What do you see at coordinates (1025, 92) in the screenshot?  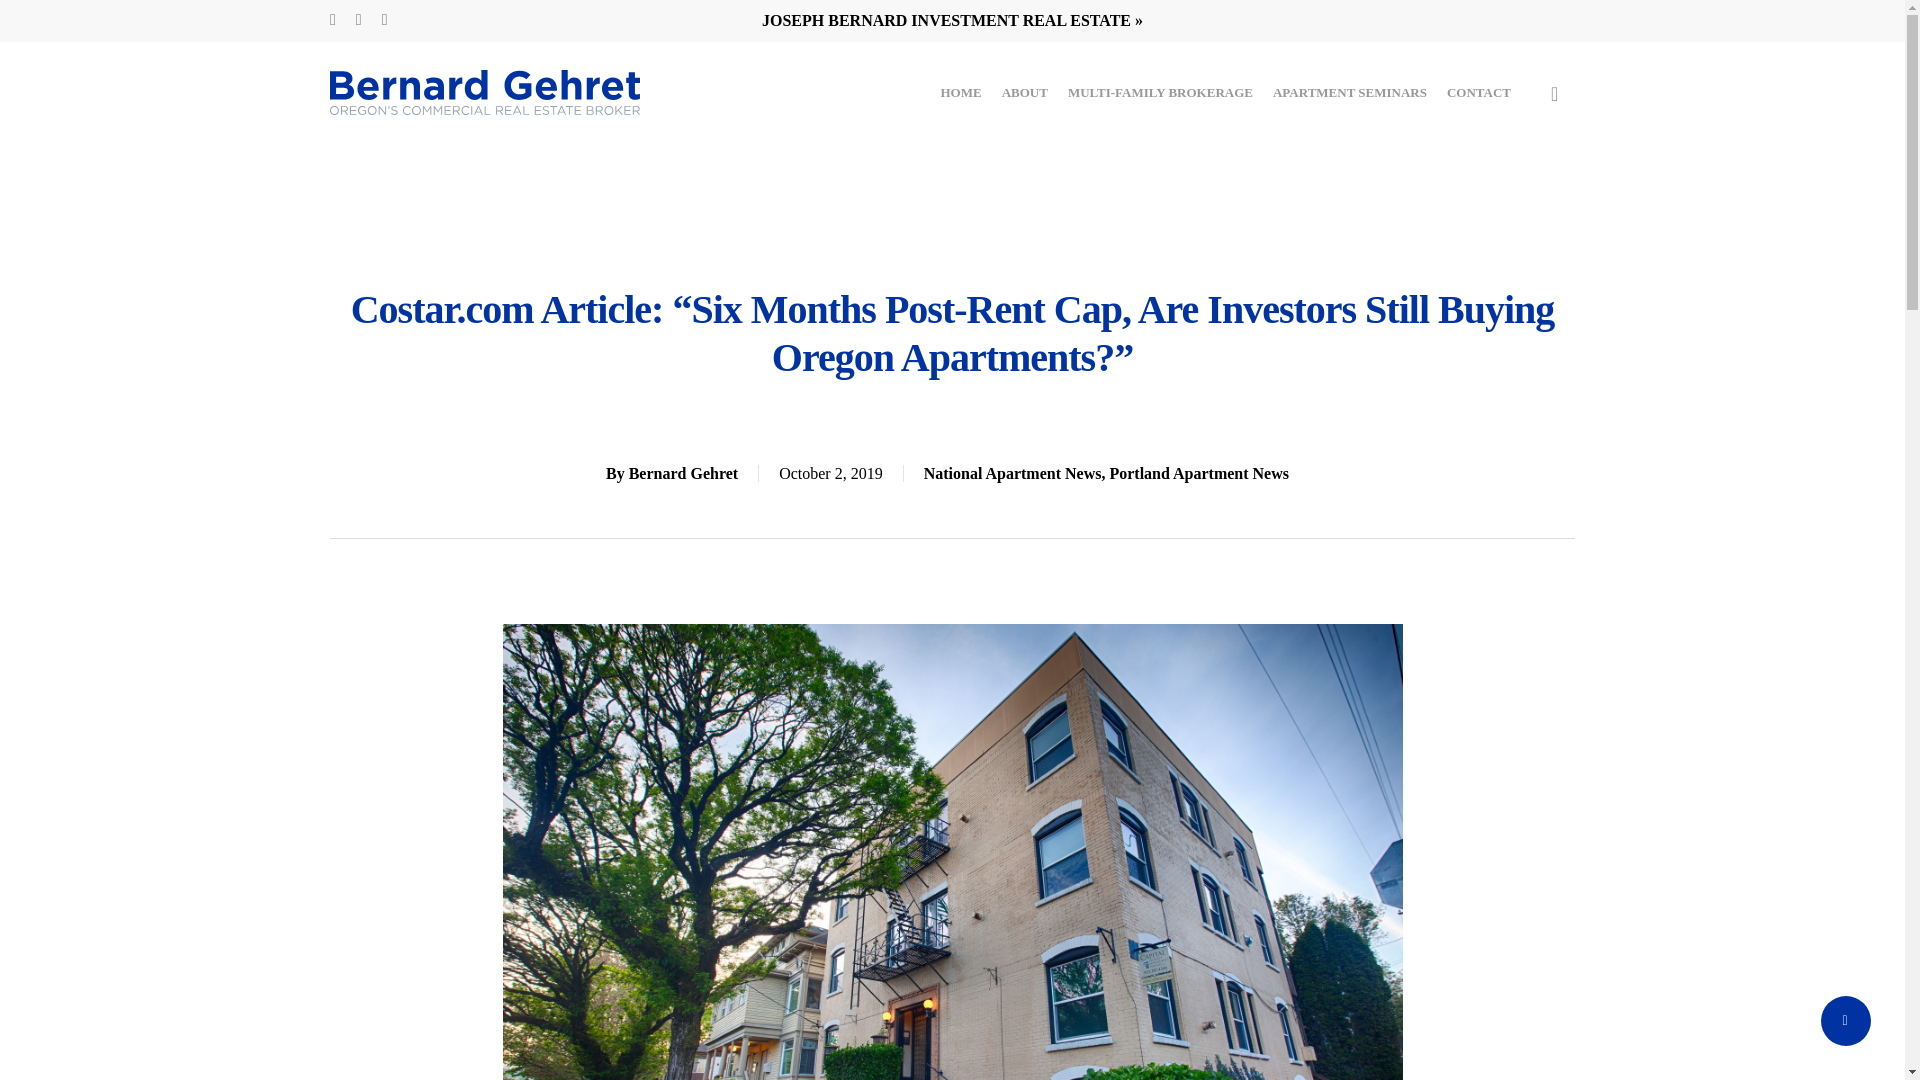 I see `ABOUT` at bounding box center [1025, 92].